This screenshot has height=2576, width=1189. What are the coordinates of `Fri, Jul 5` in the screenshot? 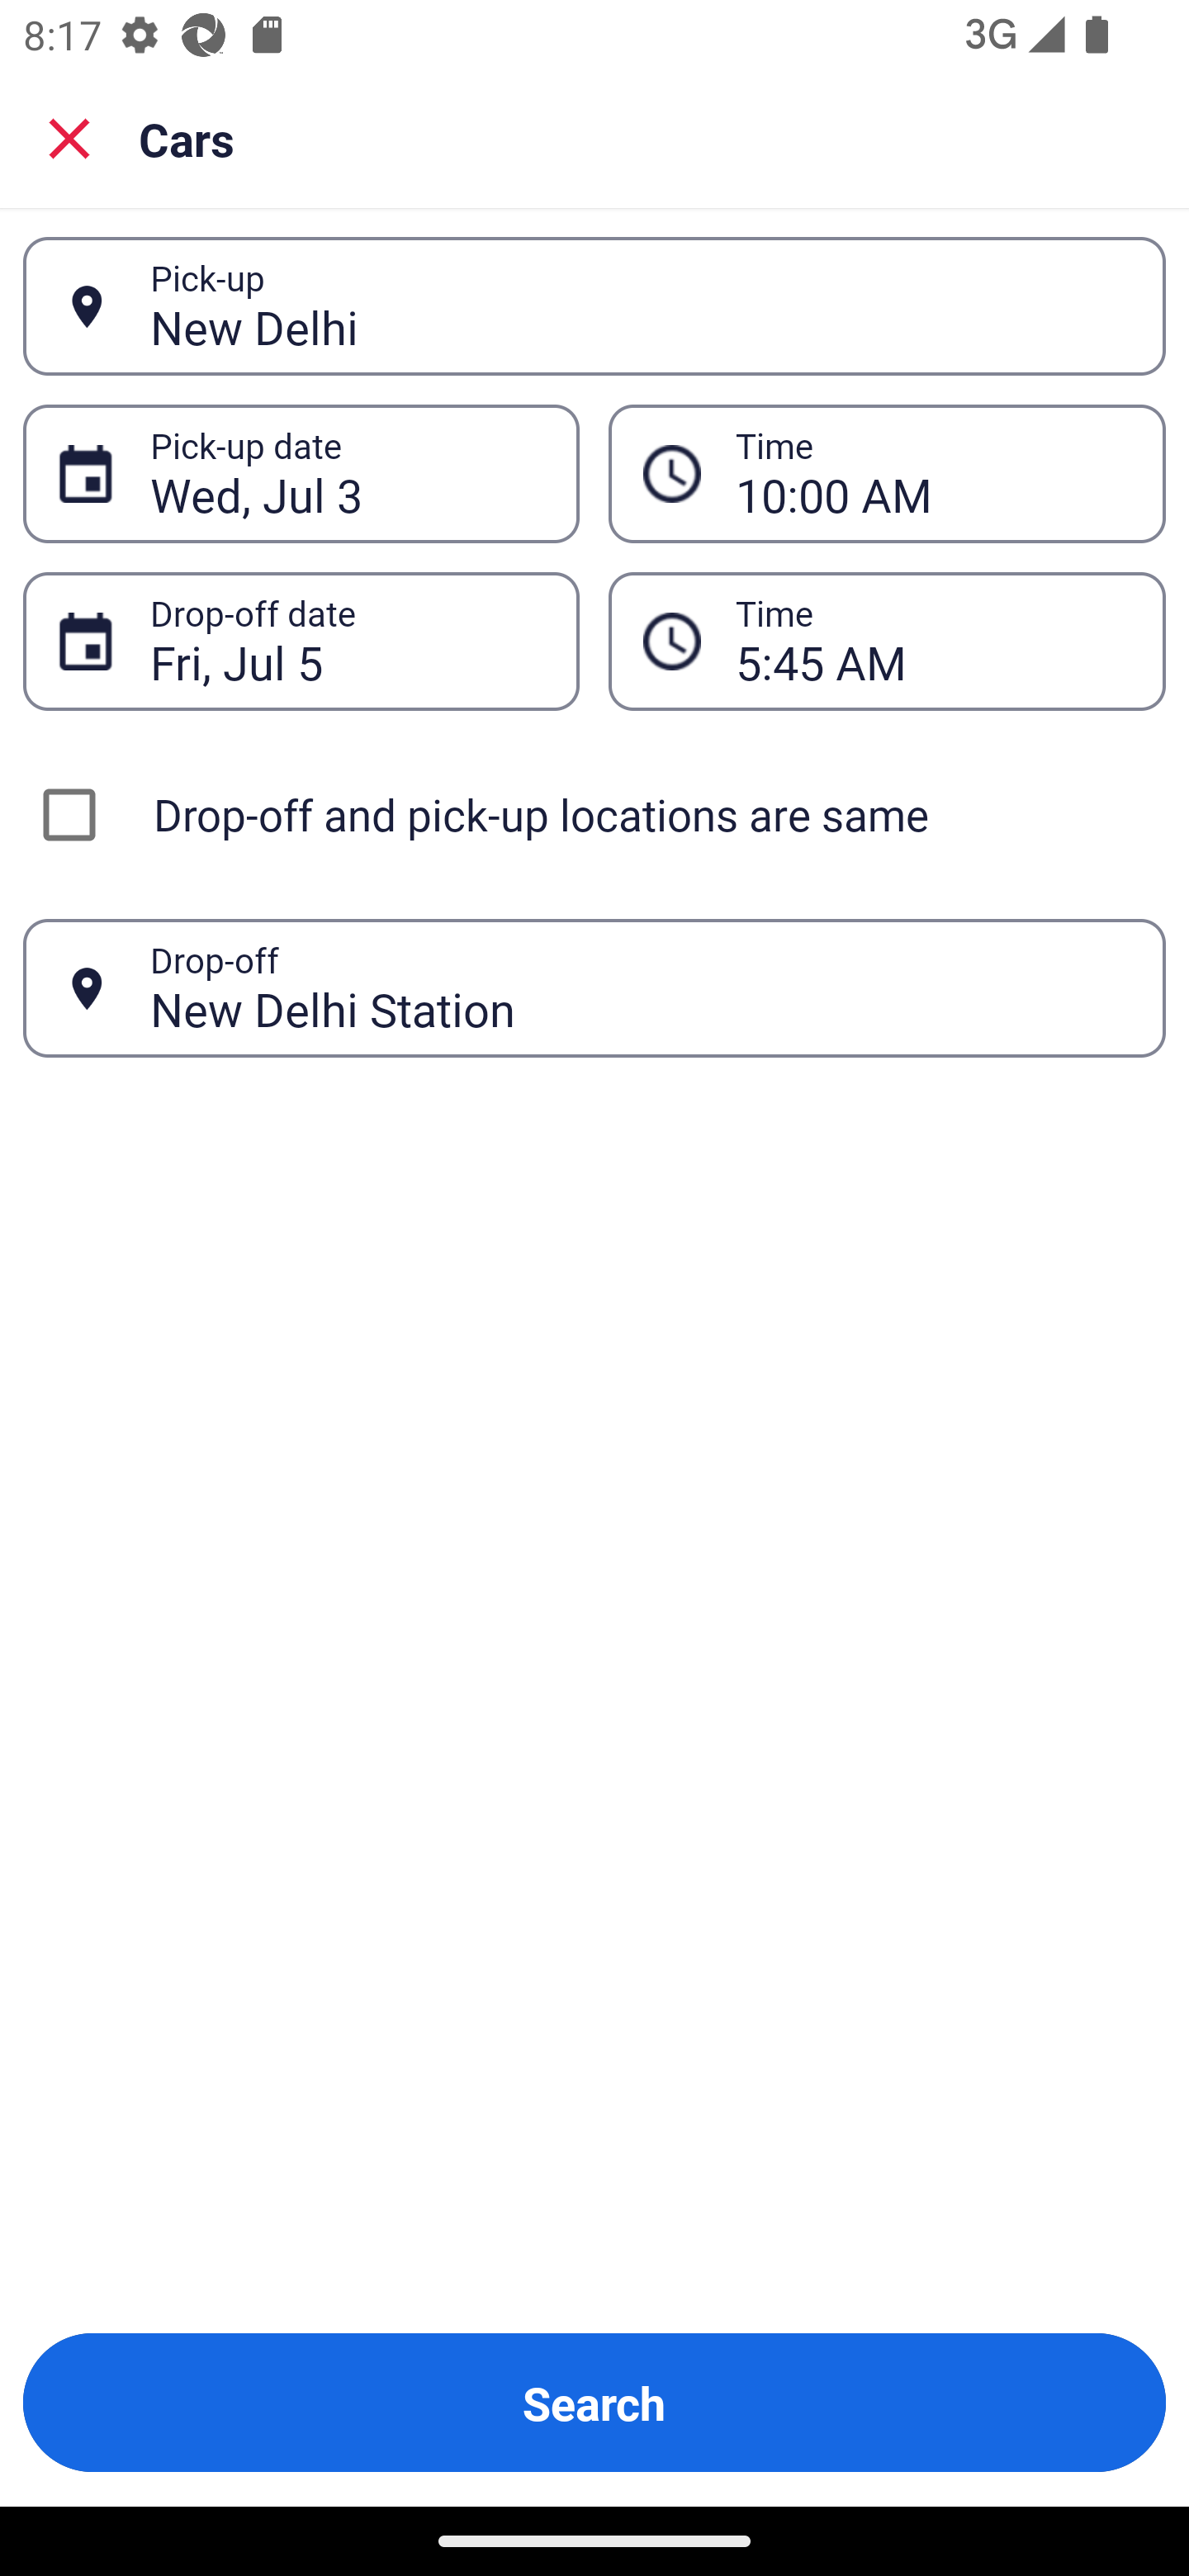 It's located at (347, 641).